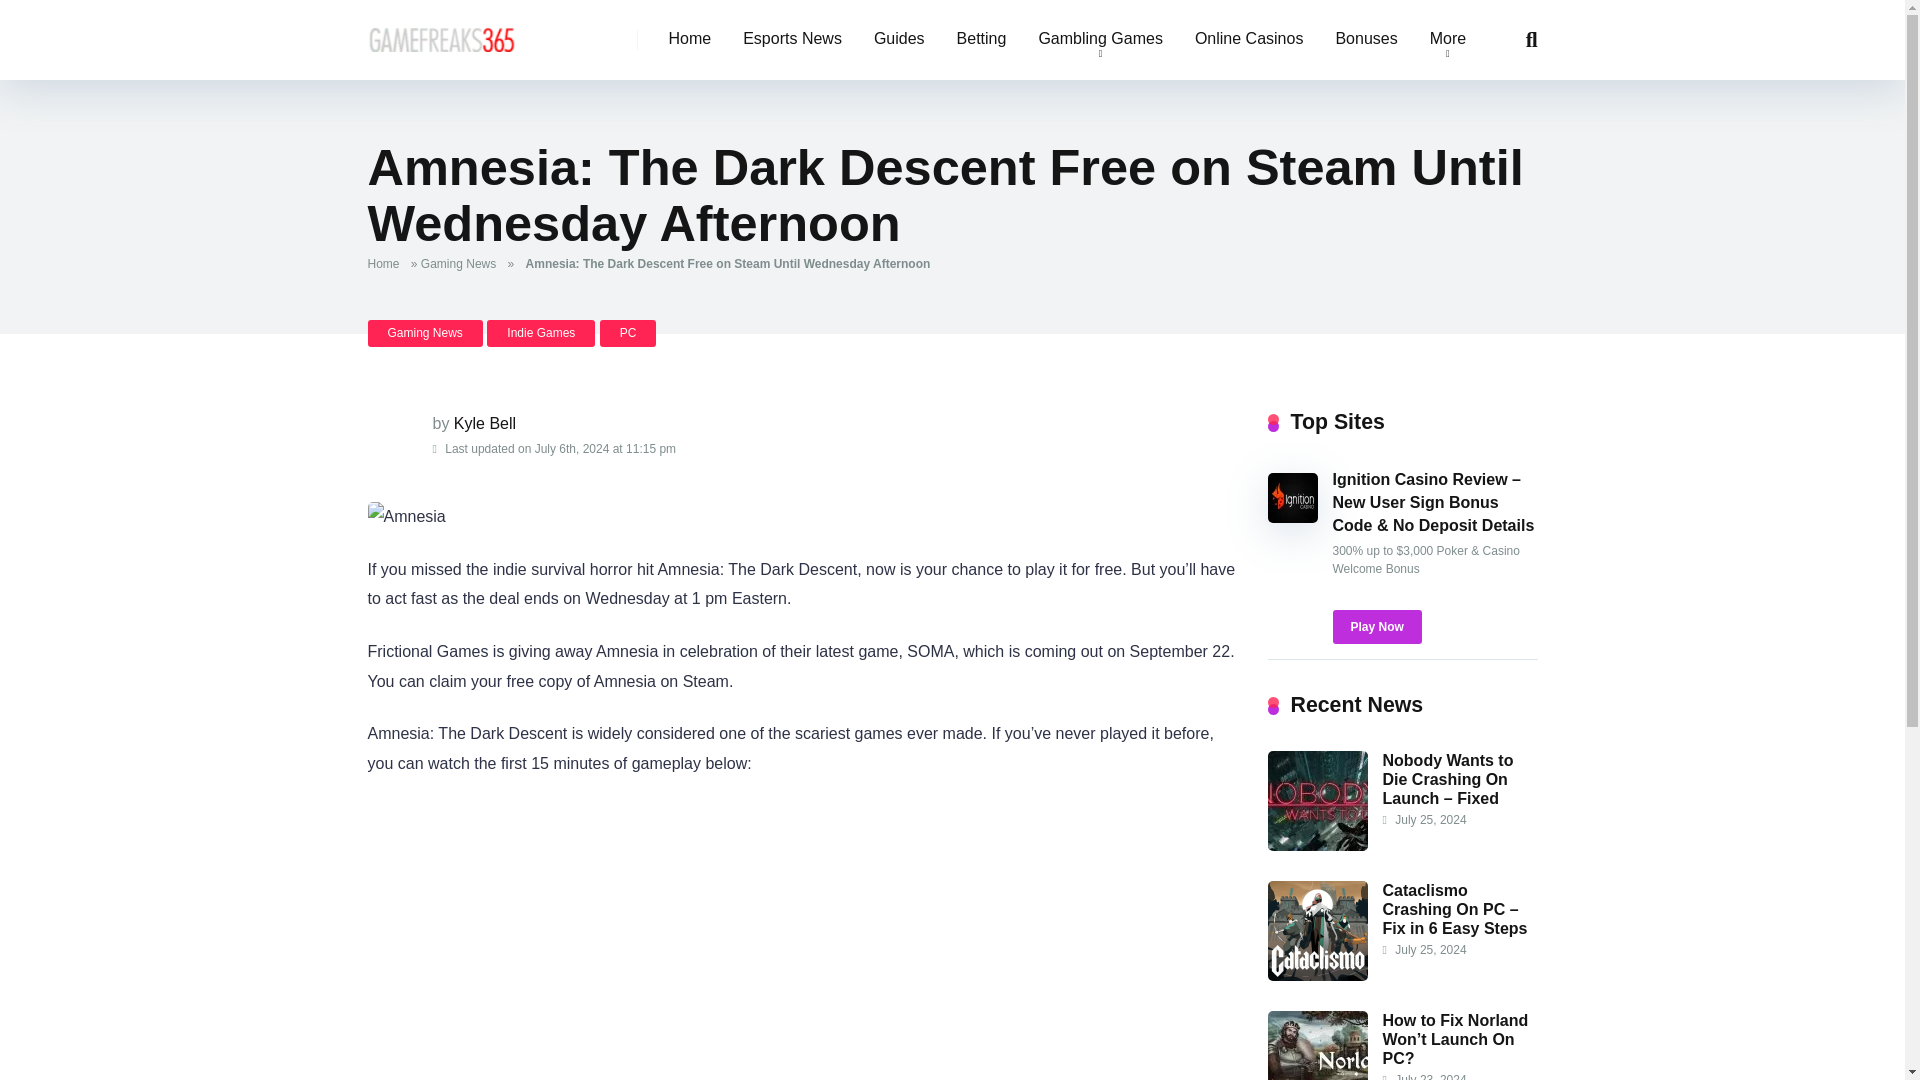 The image size is (1920, 1080). Describe the element at coordinates (792, 40) in the screenshot. I see `Esports News` at that location.